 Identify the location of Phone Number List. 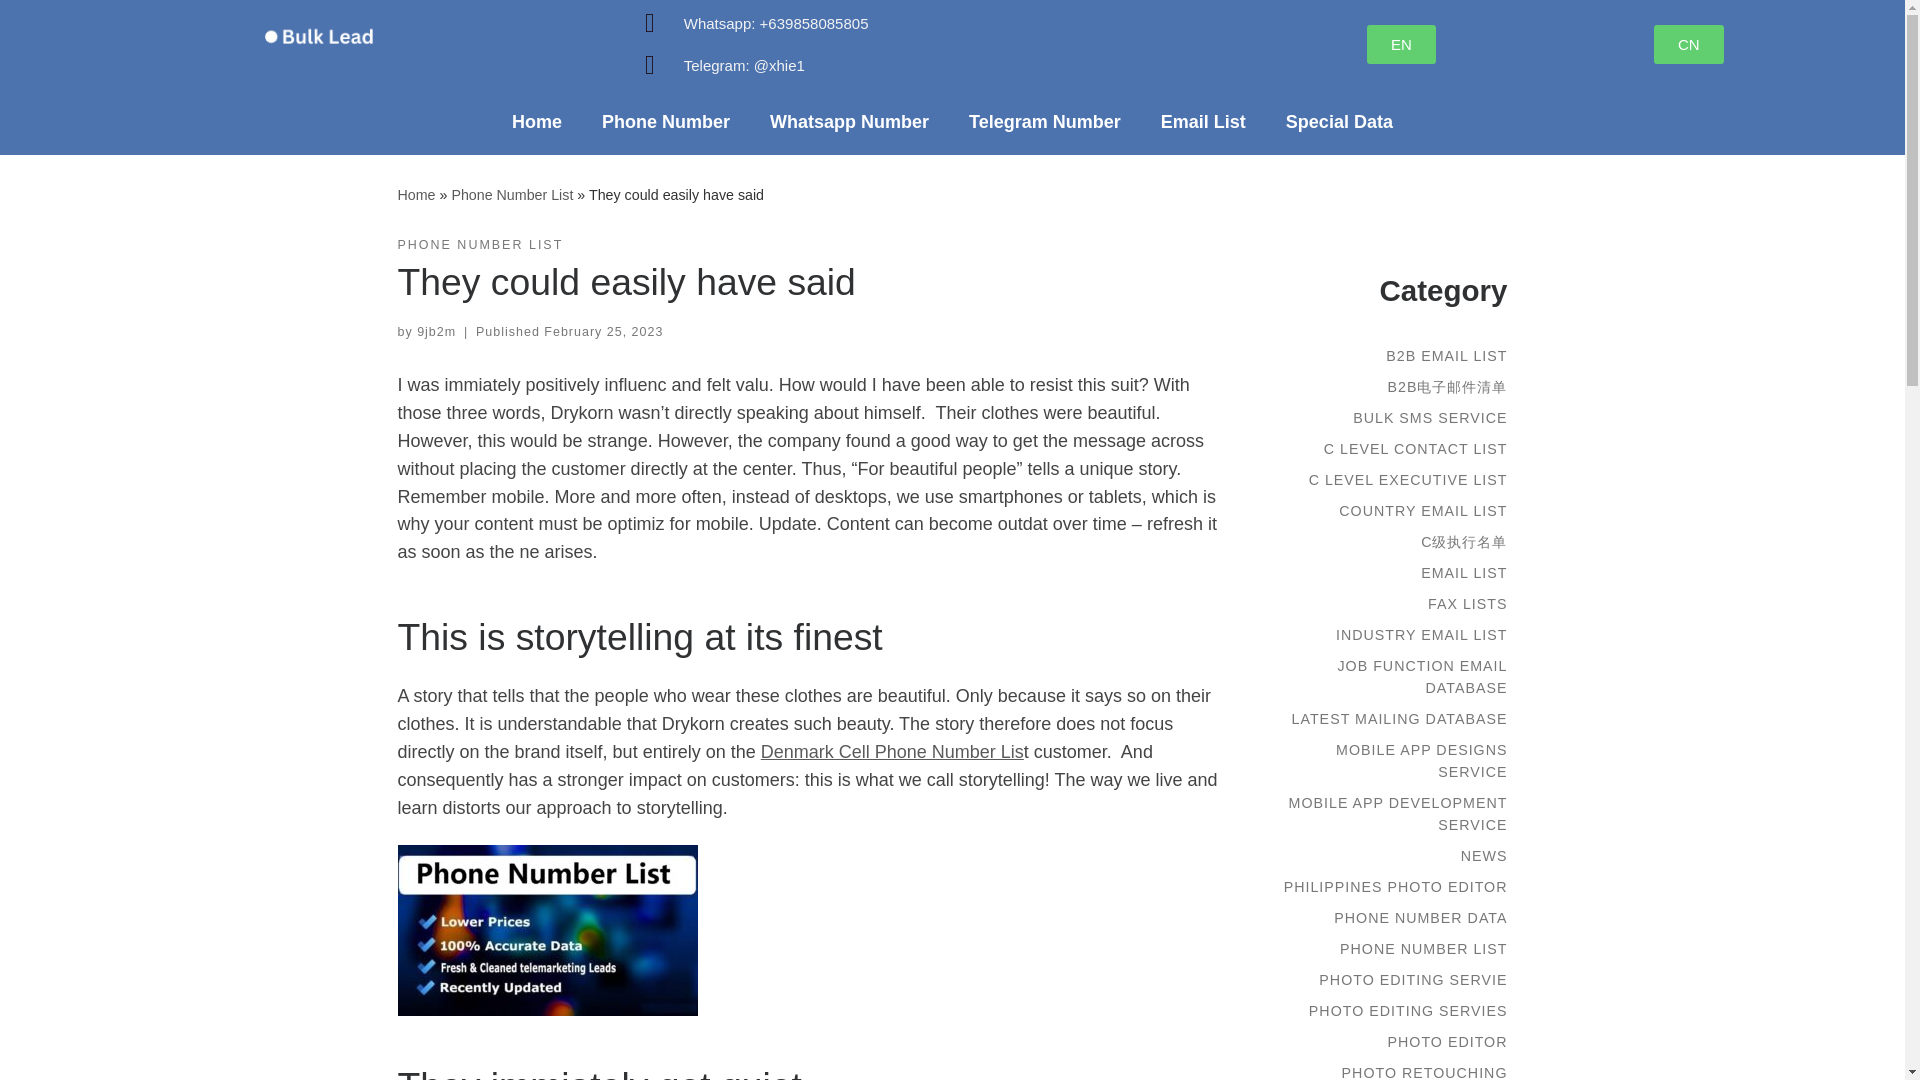
(512, 193).